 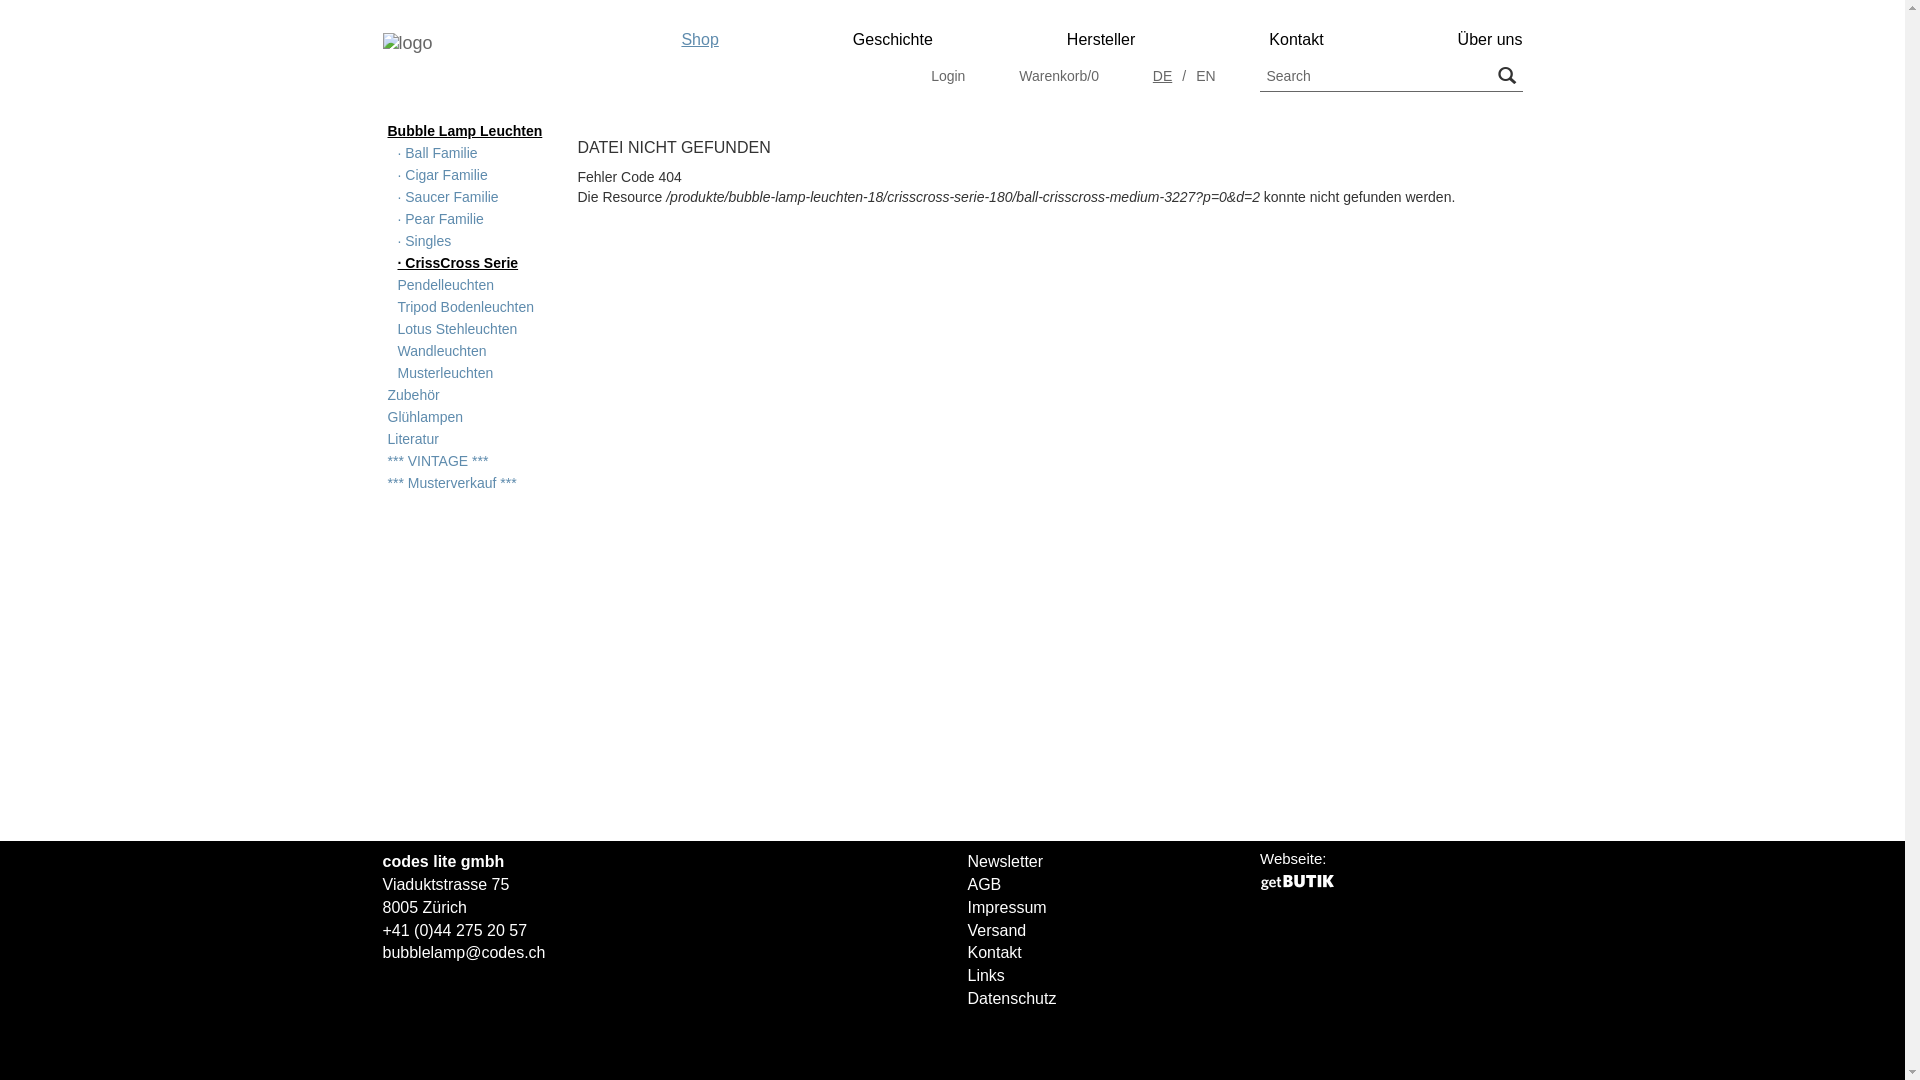 What do you see at coordinates (464, 952) in the screenshot?
I see `bubblelamp@codes.ch` at bounding box center [464, 952].